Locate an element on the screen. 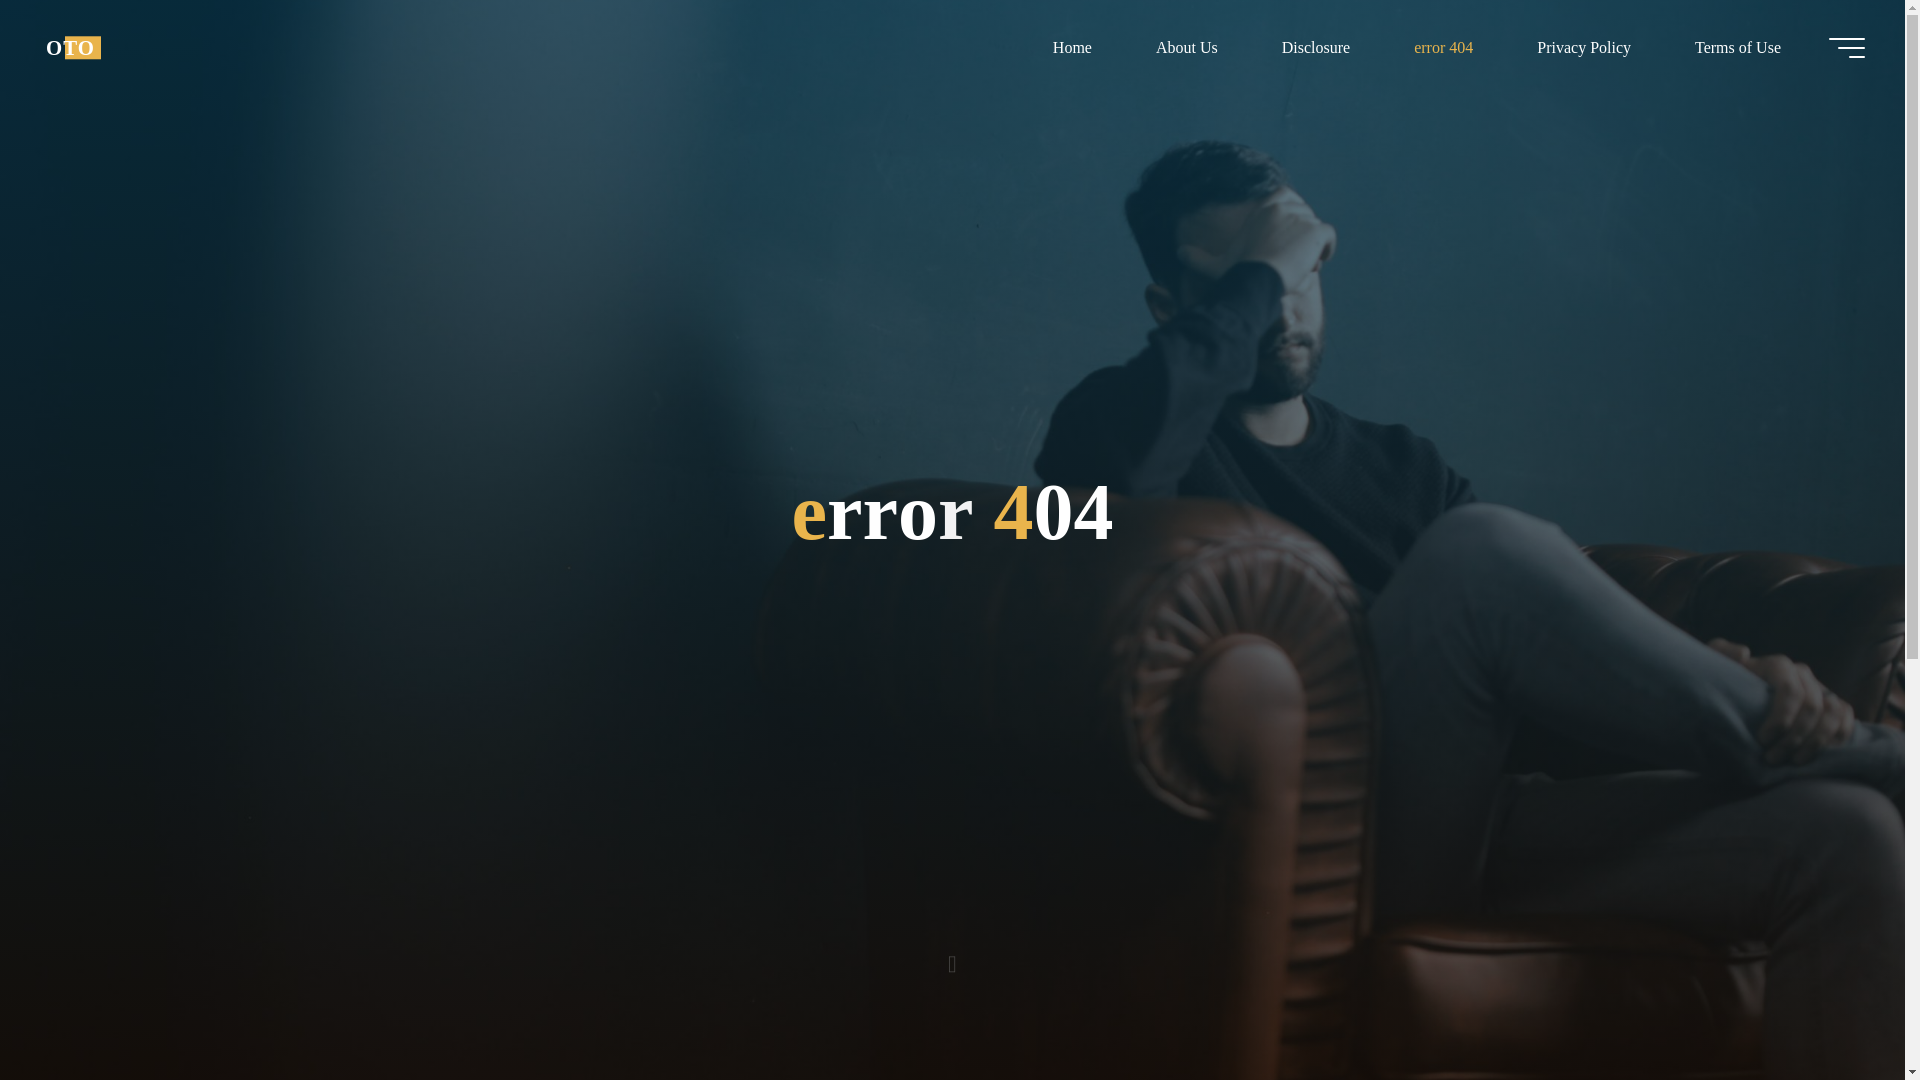 The image size is (1920, 1080). Home is located at coordinates (1072, 47).